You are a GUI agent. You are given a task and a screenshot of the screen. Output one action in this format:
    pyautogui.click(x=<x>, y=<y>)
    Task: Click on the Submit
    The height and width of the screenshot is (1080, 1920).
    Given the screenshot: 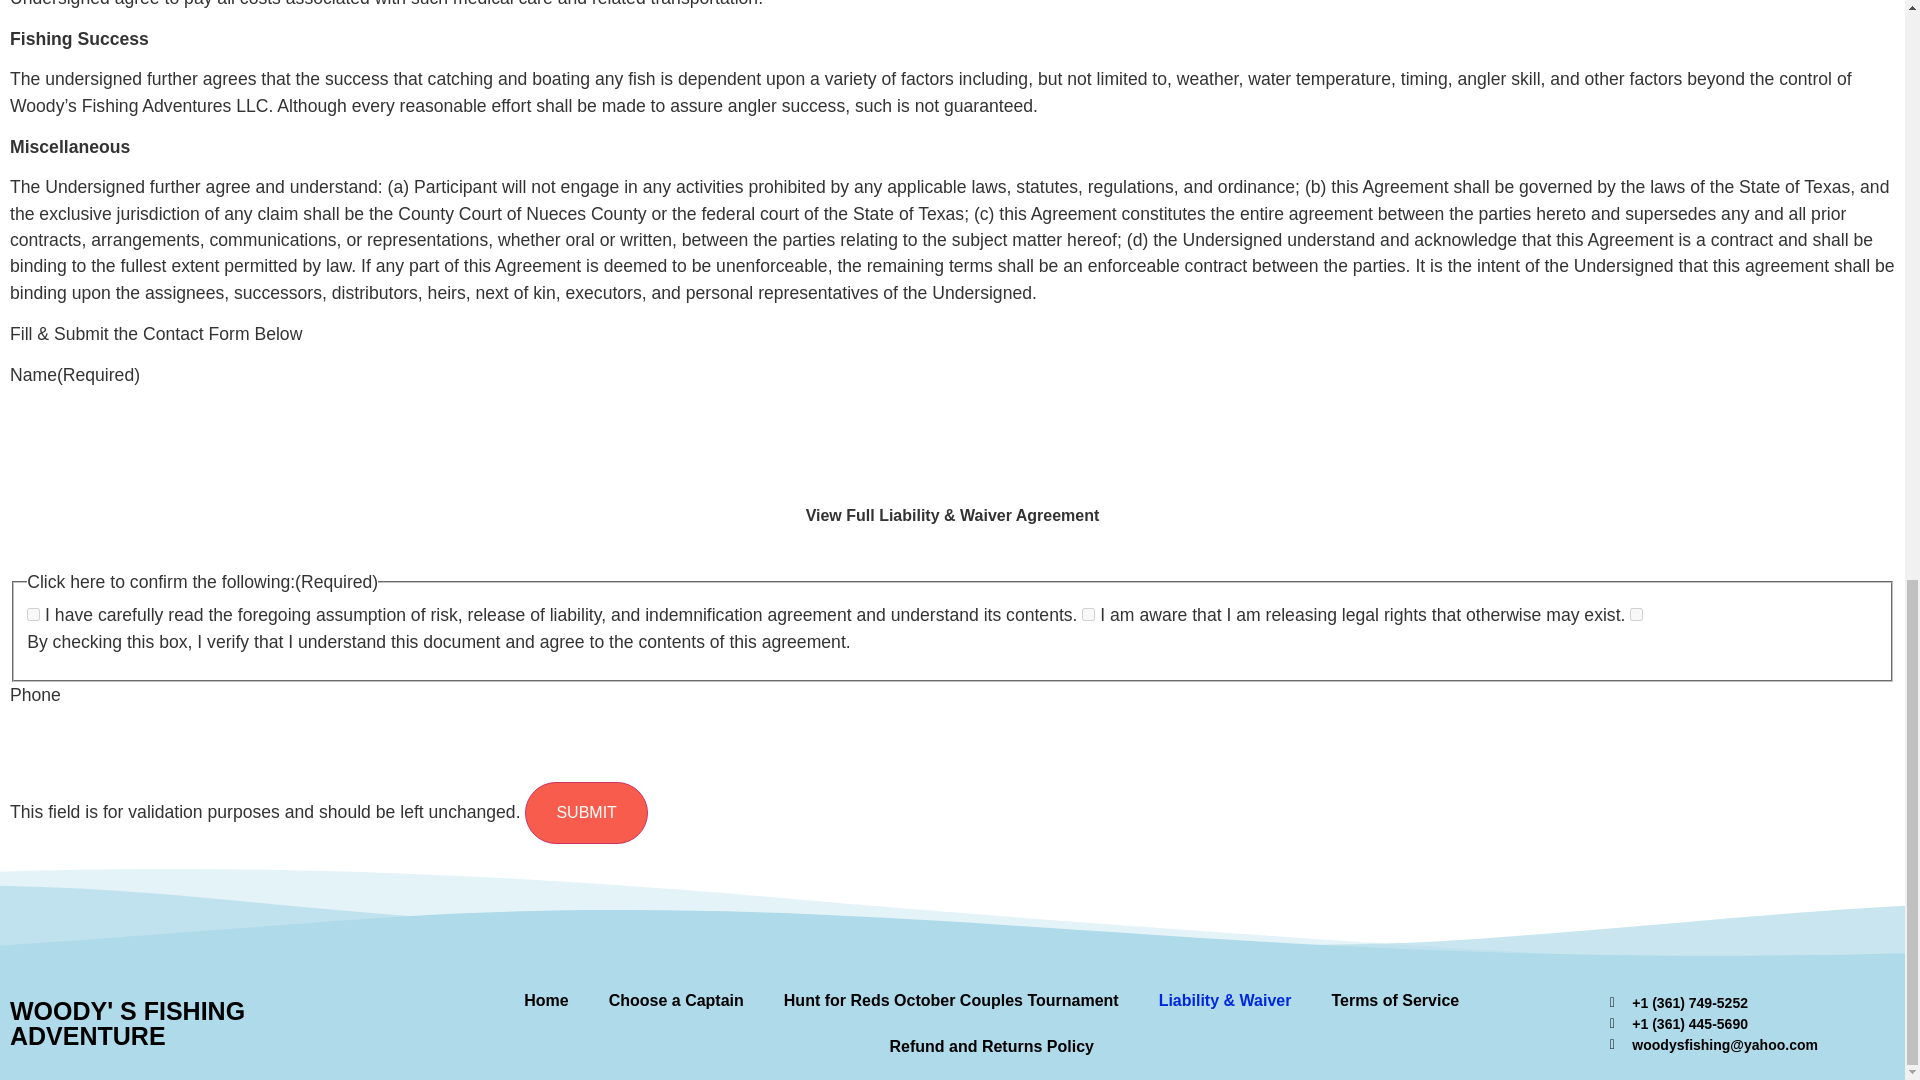 What is the action you would take?
    pyautogui.click(x=586, y=812)
    